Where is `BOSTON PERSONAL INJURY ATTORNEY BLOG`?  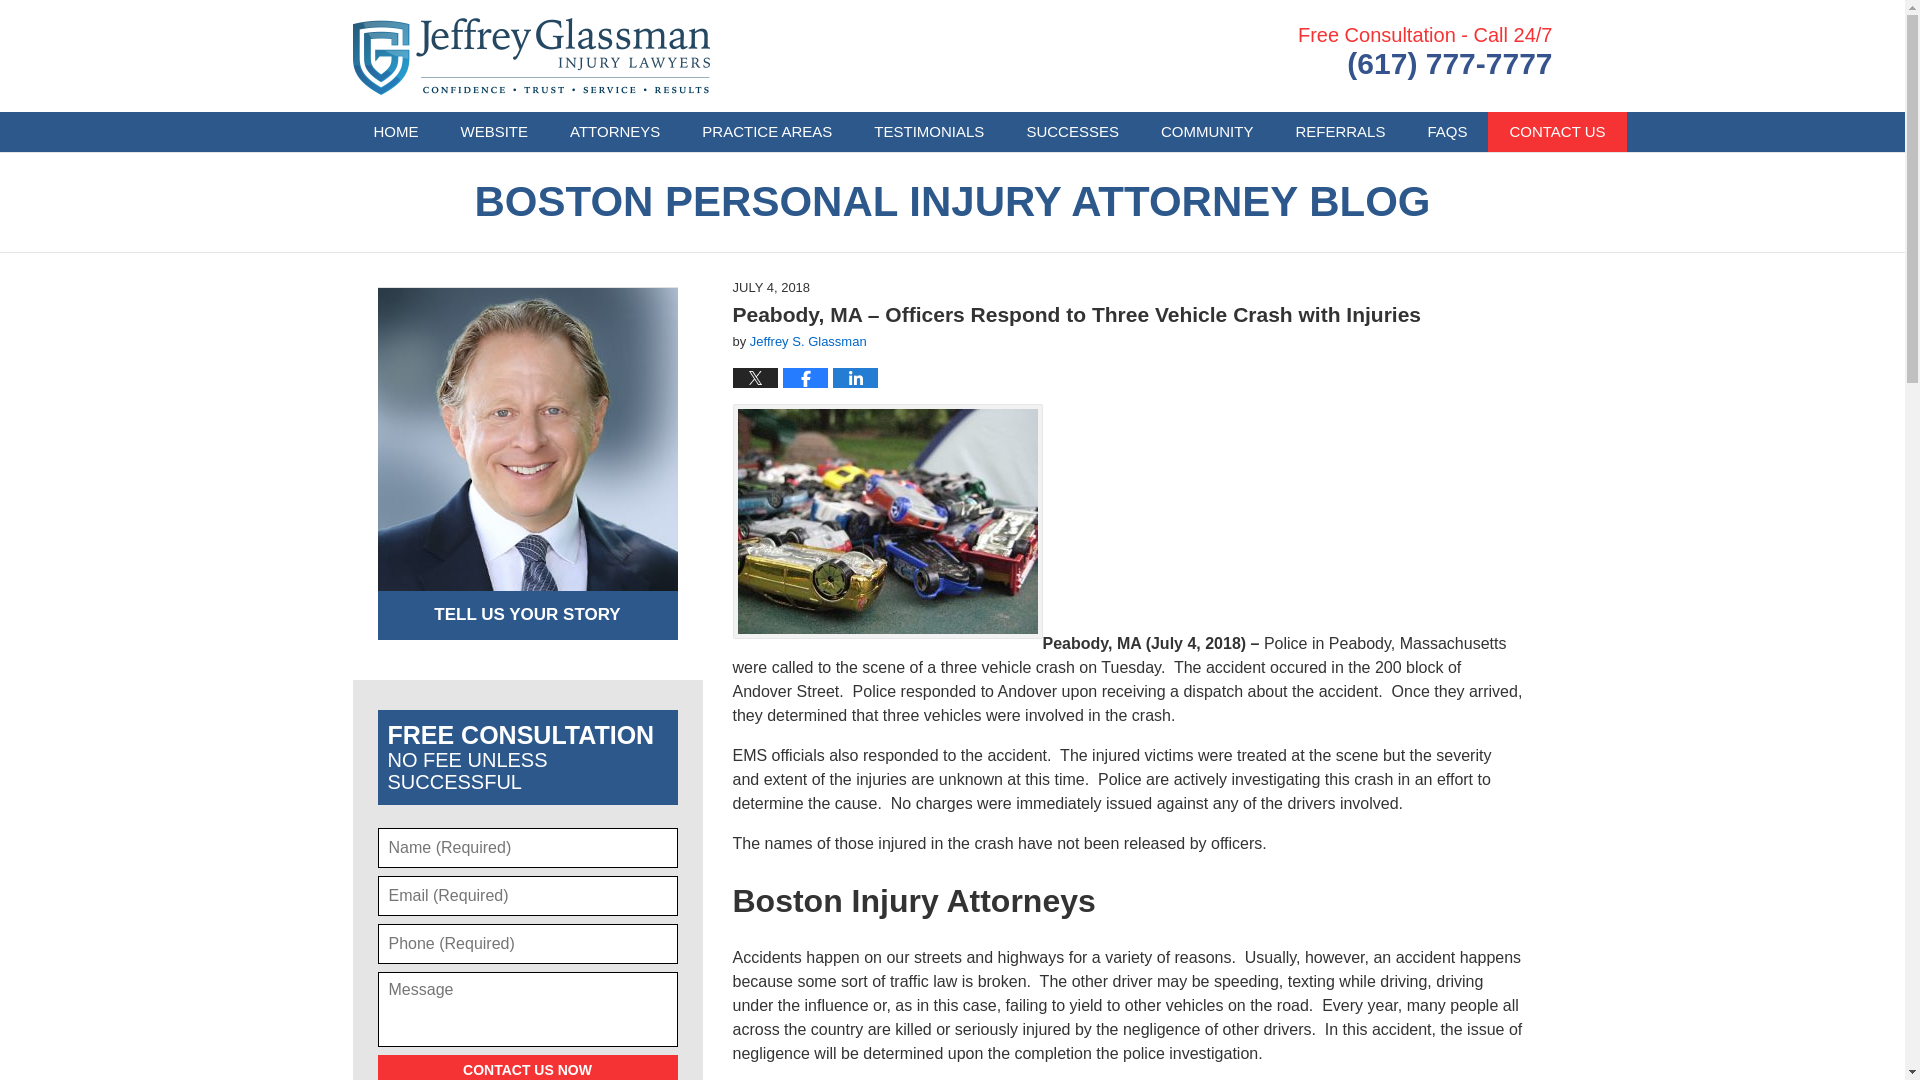 BOSTON PERSONAL INJURY ATTORNEY BLOG is located at coordinates (952, 202).